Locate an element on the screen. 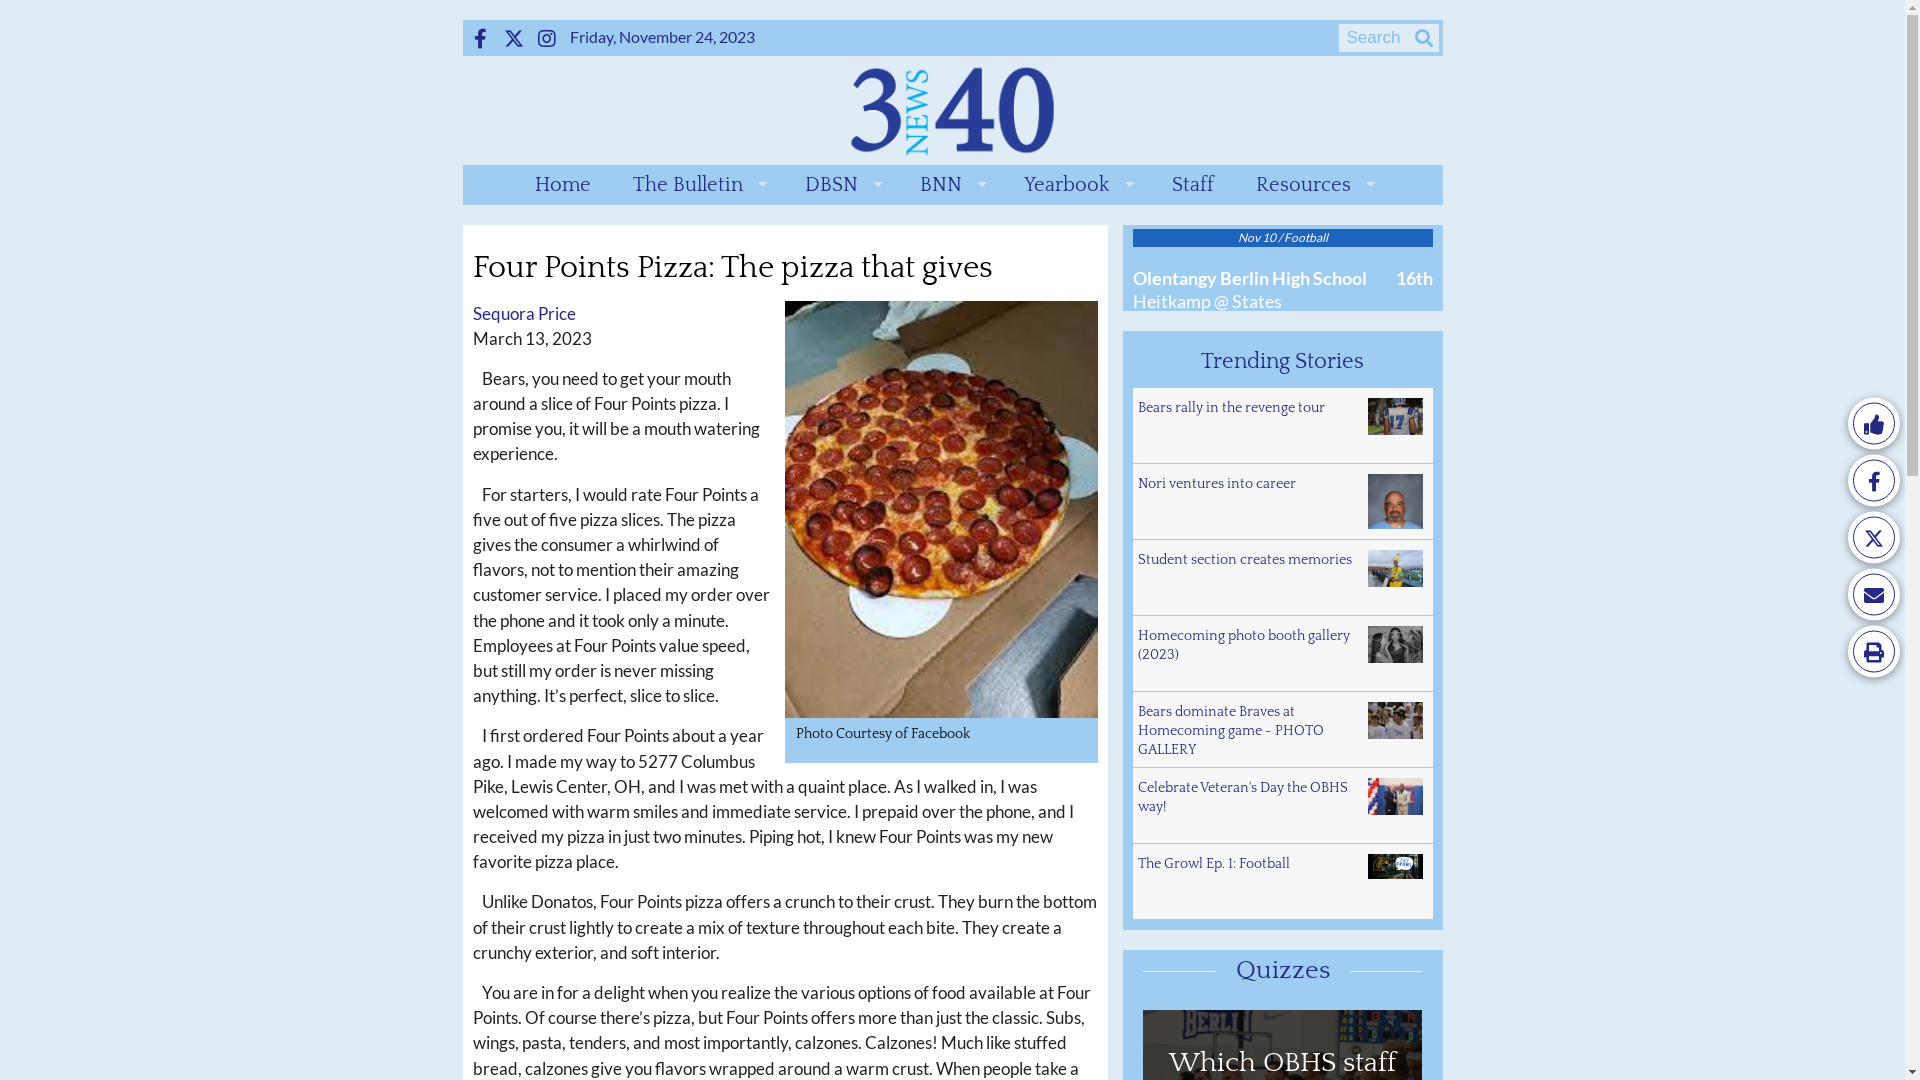  Bears dominate Braves at Homecoming game - PHOTO GALLERY is located at coordinates (1282, 730).